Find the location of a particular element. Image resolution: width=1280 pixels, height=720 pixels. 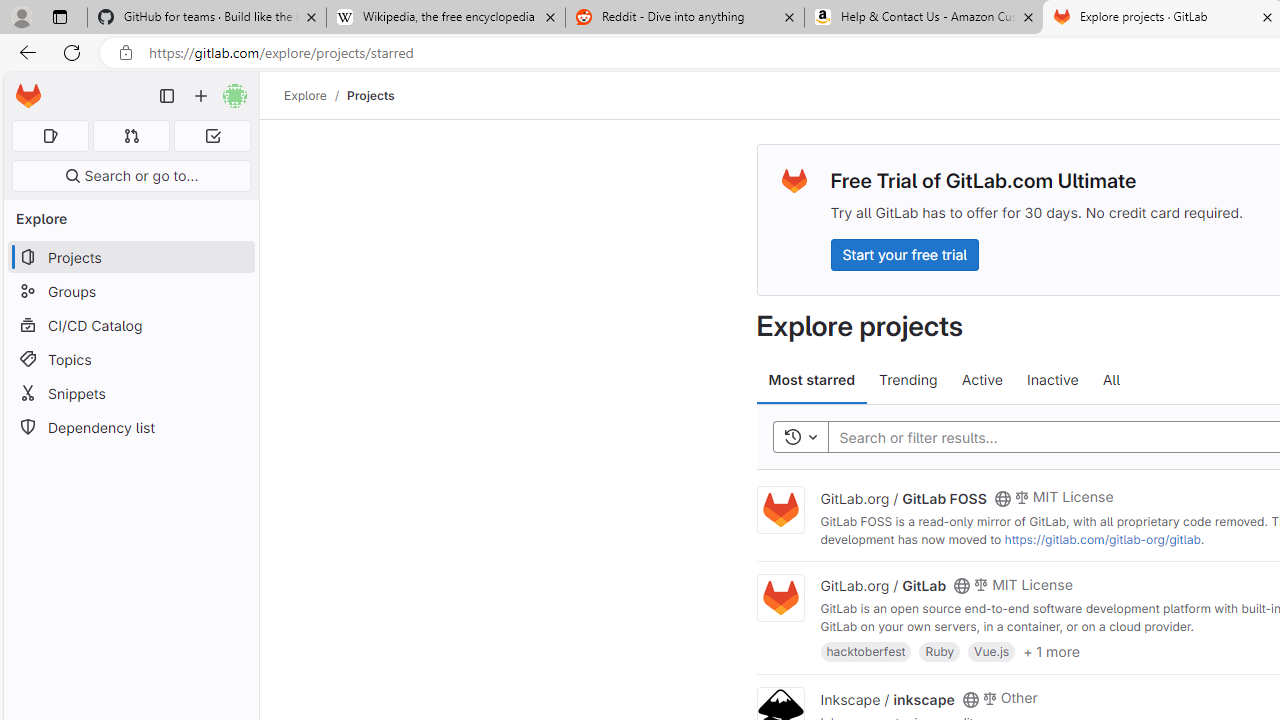

Primary navigation sidebar is located at coordinates (167, 96).